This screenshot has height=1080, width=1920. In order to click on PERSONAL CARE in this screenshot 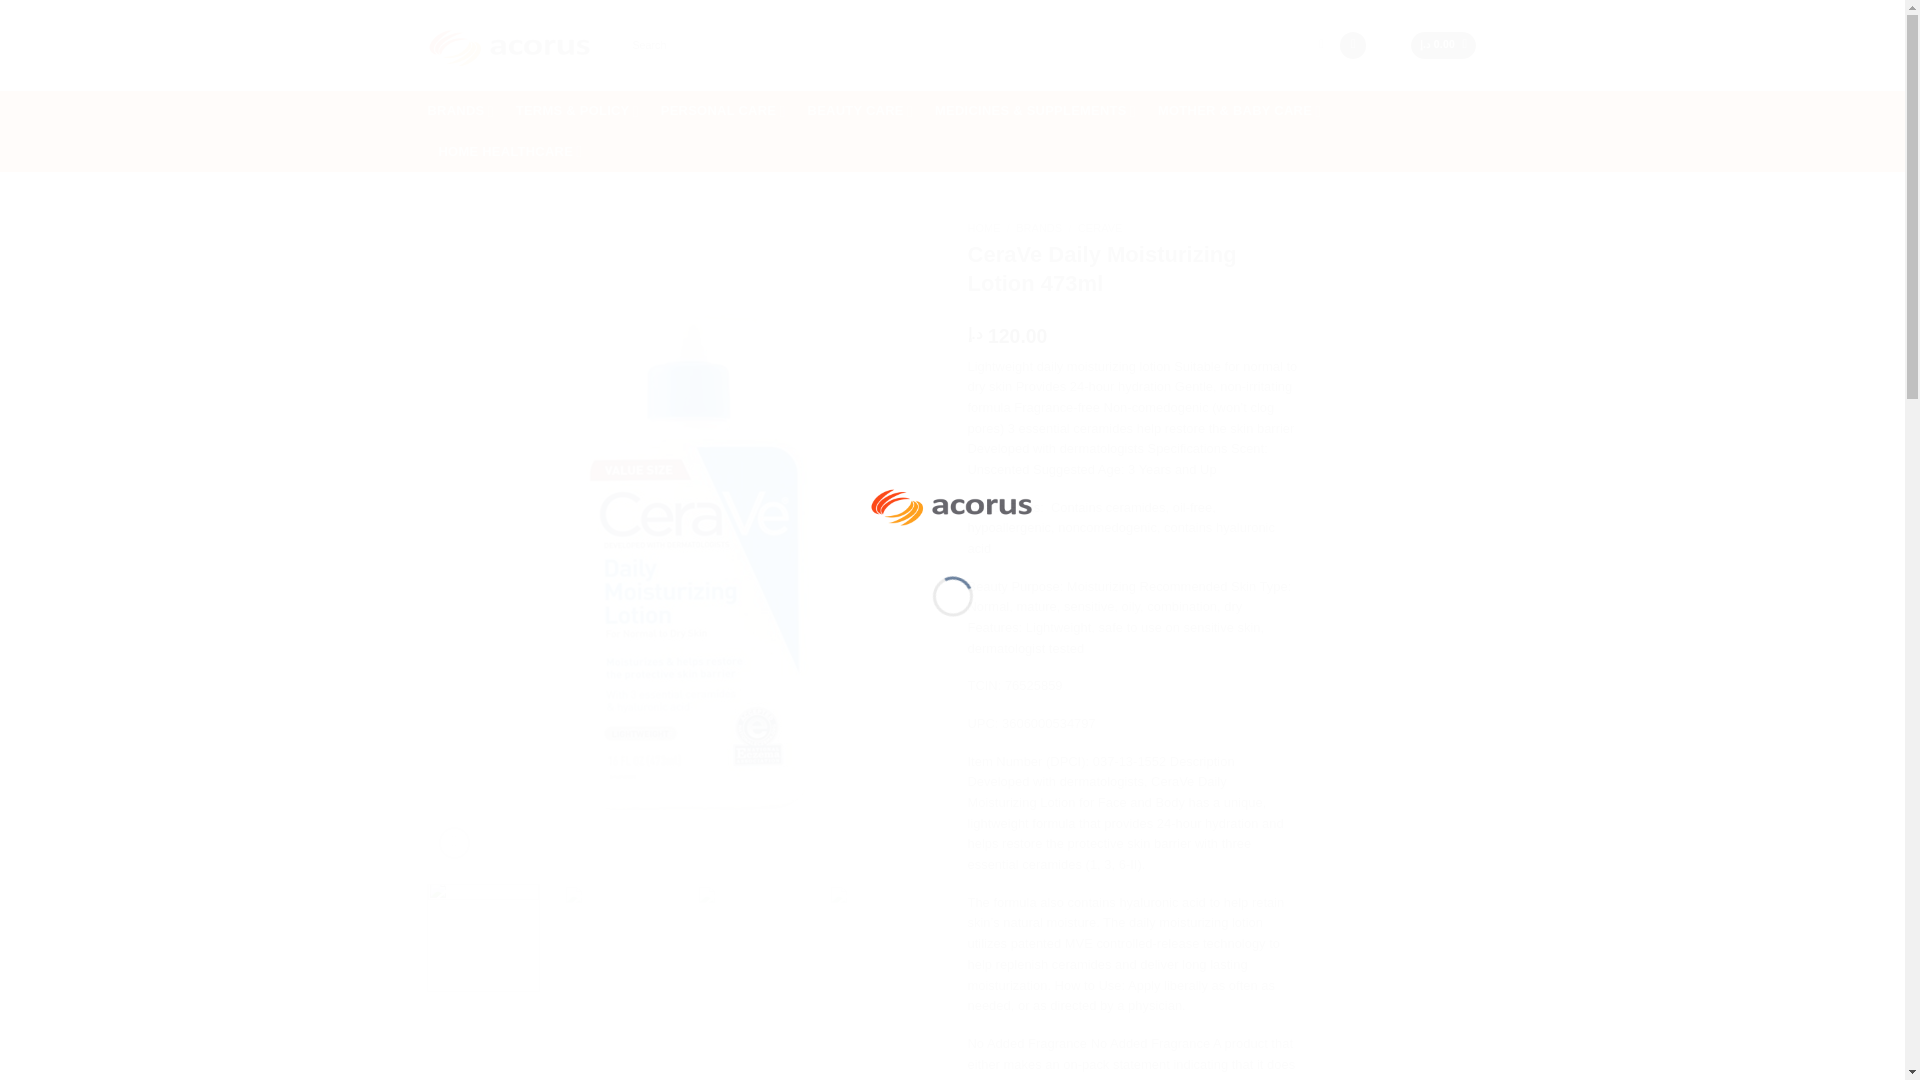, I will do `click(722, 110)`.